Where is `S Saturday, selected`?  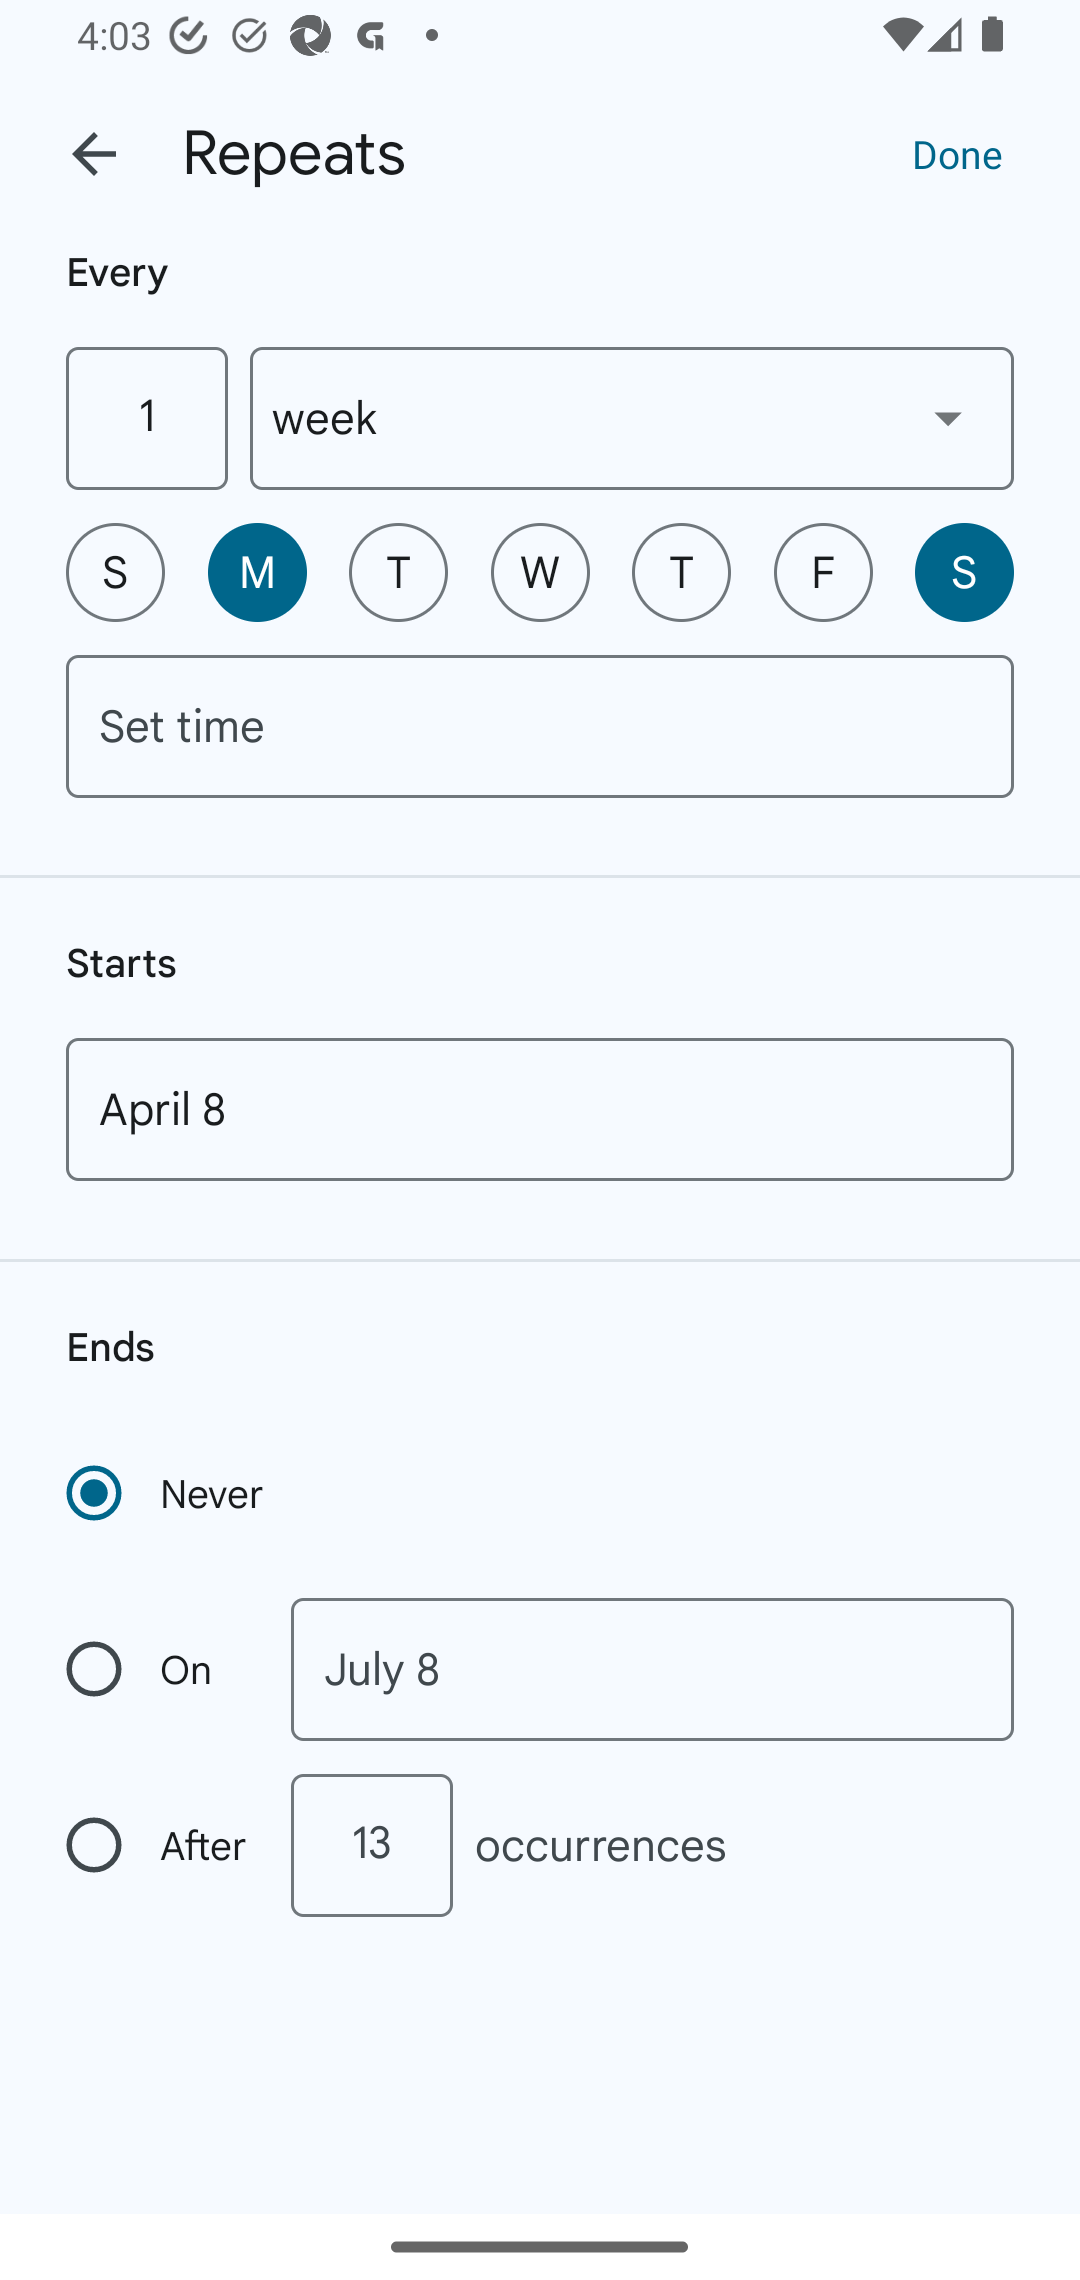
S Saturday, selected is located at coordinates (964, 572).